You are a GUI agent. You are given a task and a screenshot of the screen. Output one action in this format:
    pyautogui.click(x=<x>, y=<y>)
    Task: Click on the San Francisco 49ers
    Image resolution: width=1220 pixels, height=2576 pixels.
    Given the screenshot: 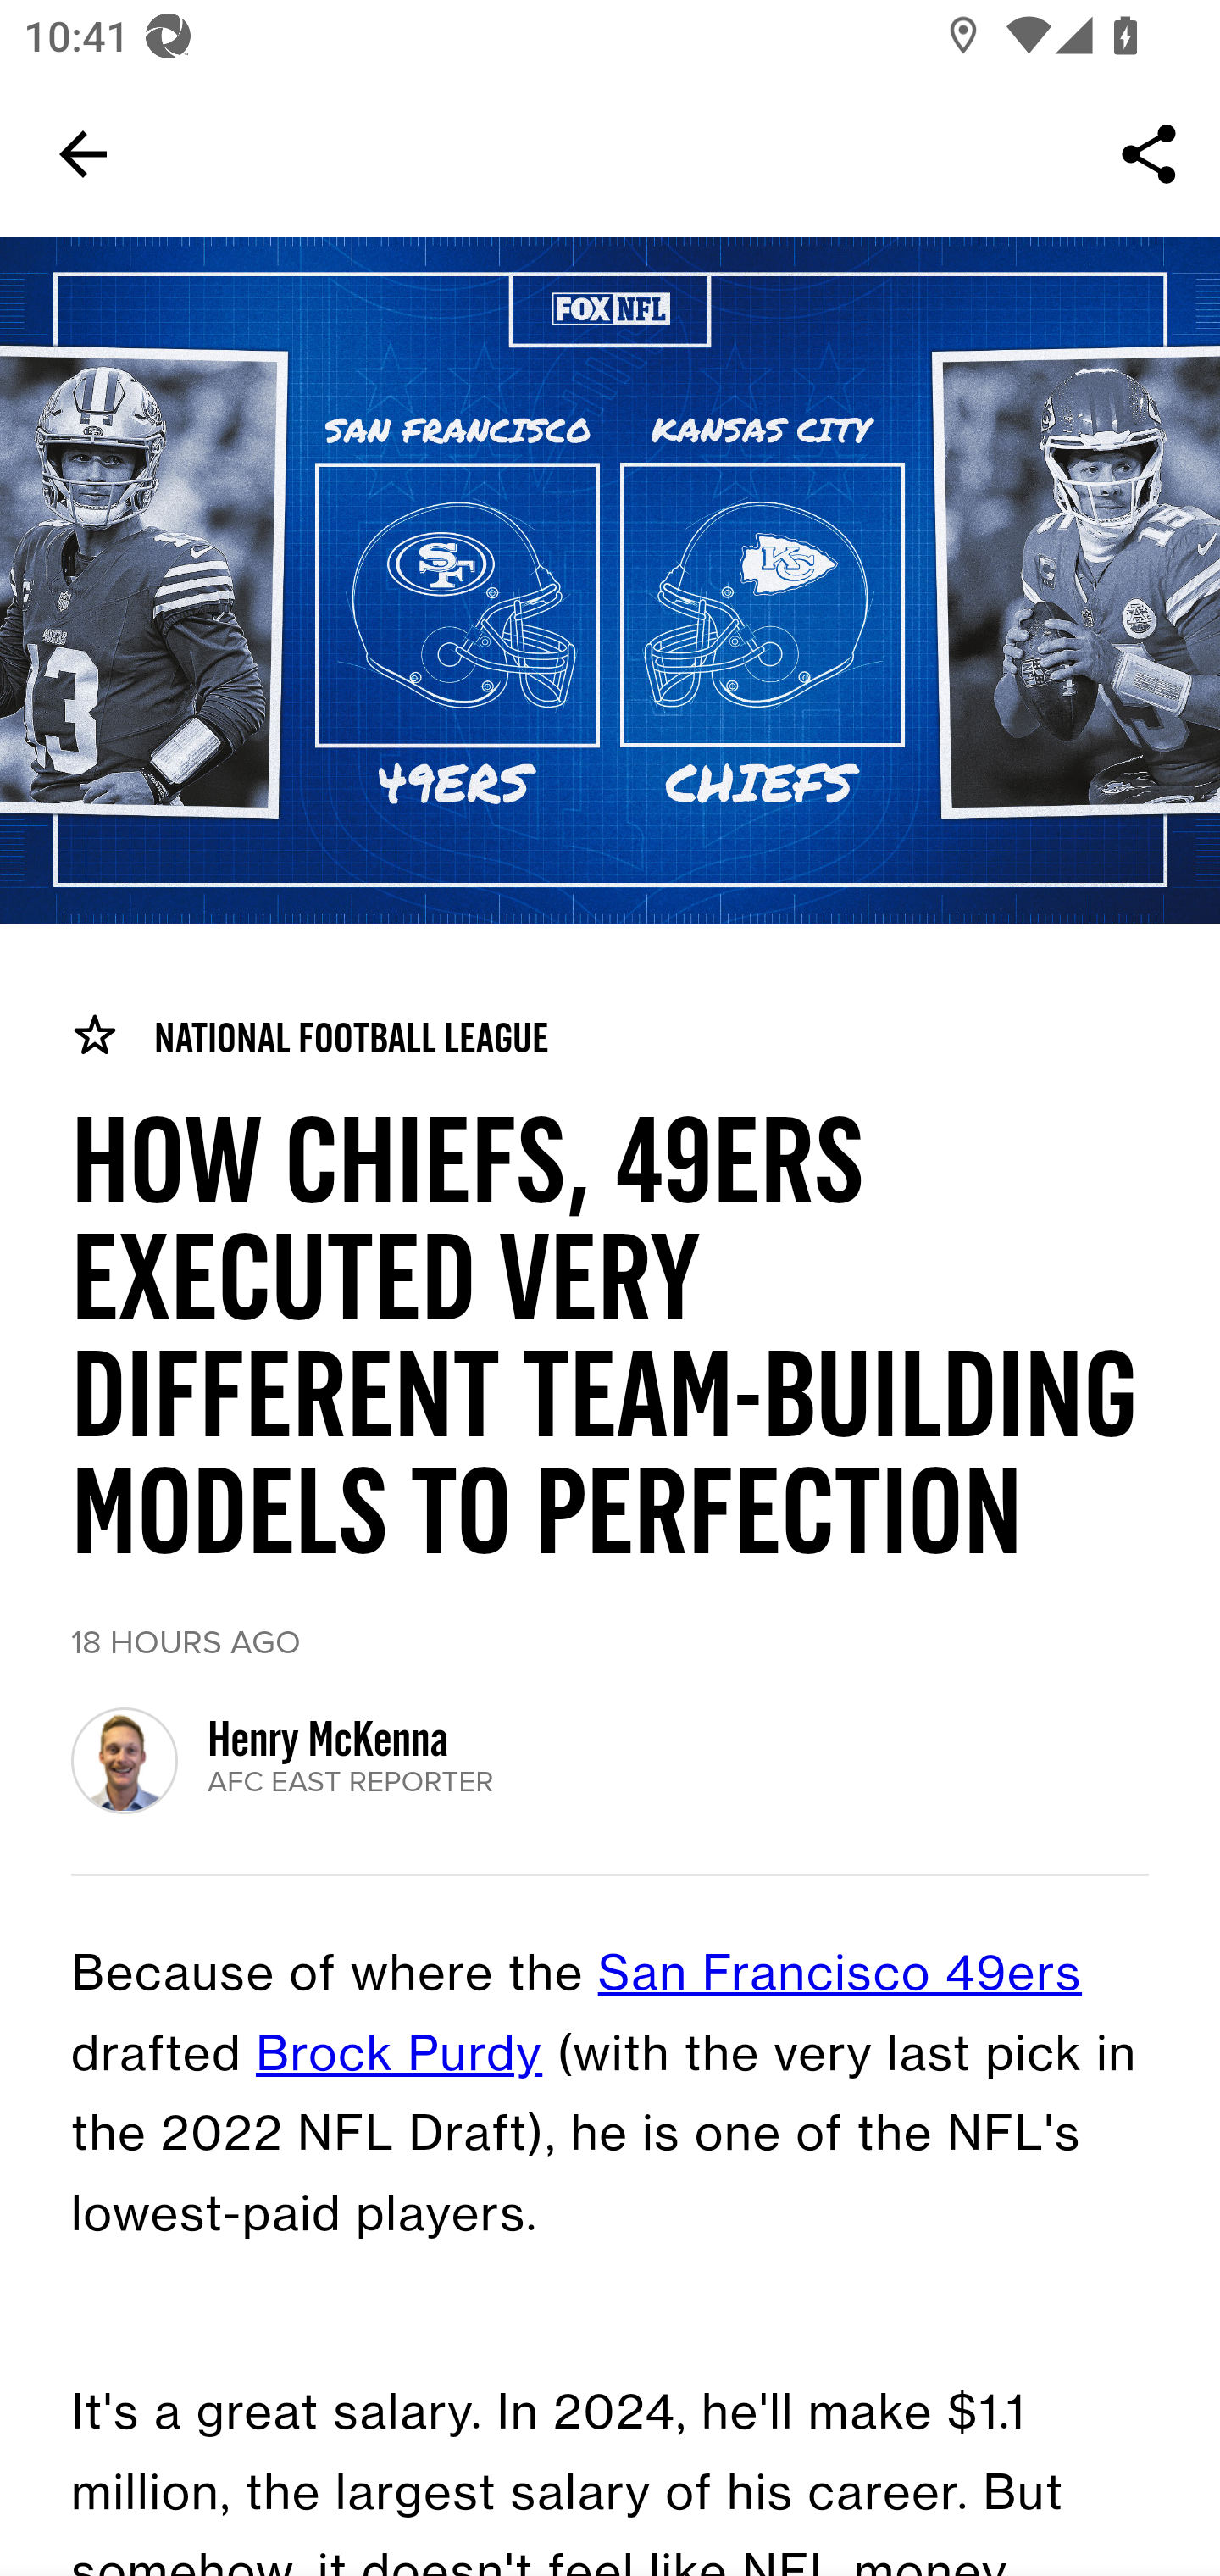 What is the action you would take?
    pyautogui.click(x=840, y=1976)
    